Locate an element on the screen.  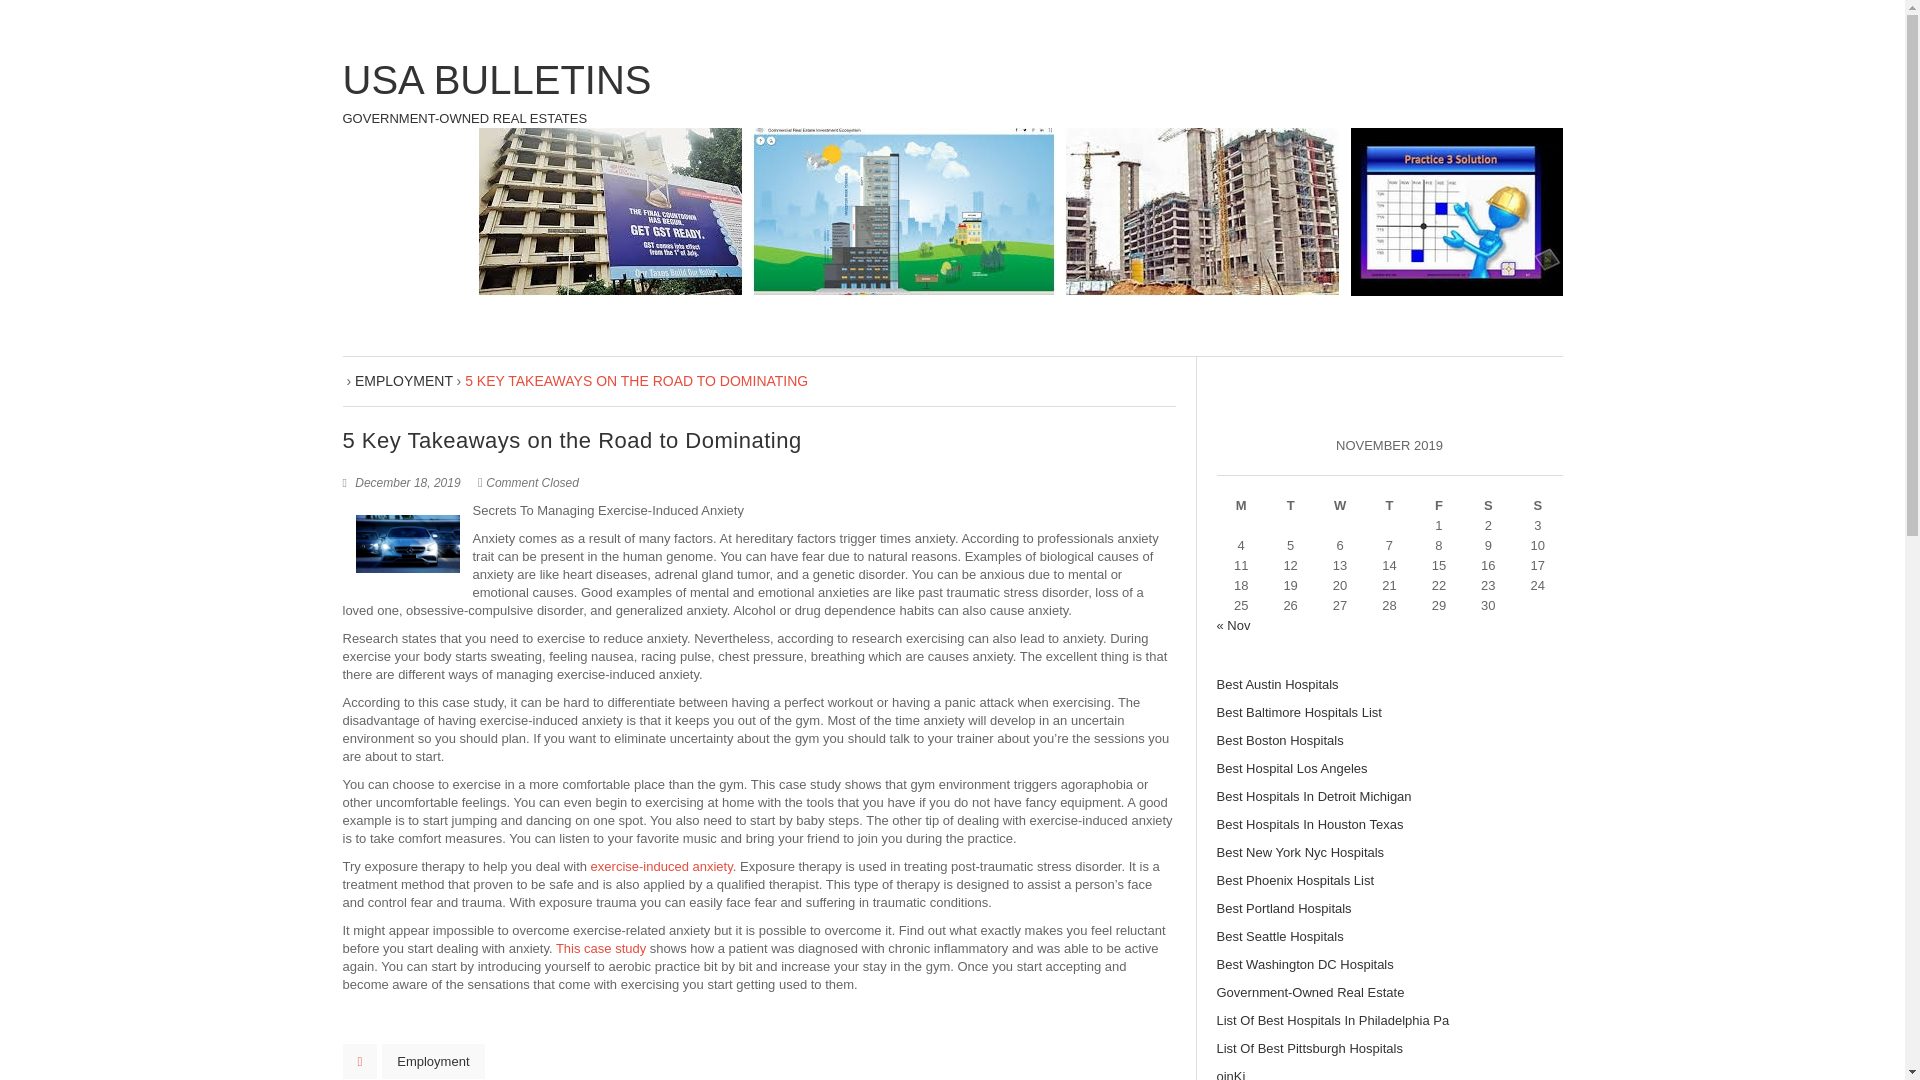
Best Hospitals In Detroit Michigan is located at coordinates (1313, 796).